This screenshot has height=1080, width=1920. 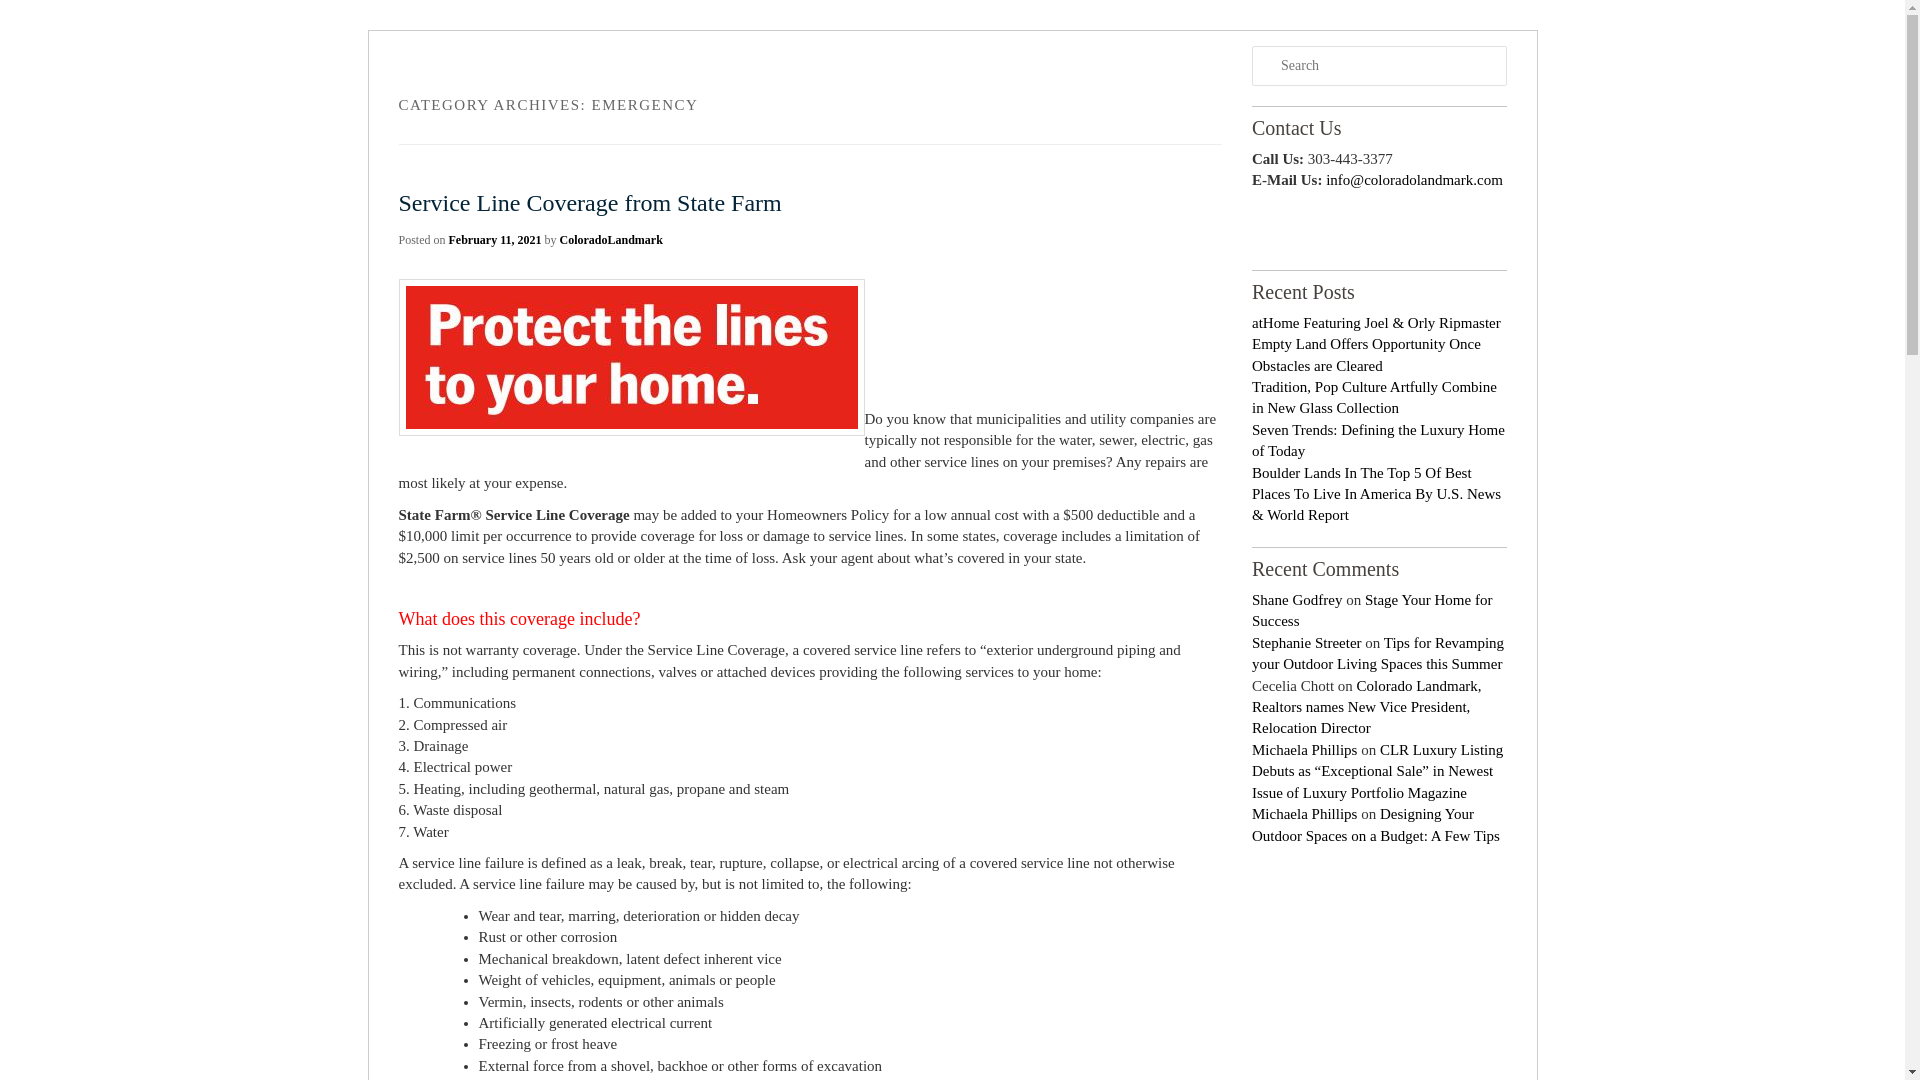 What do you see at coordinates (611, 240) in the screenshot?
I see `View all posts by ColoradoLandmark` at bounding box center [611, 240].